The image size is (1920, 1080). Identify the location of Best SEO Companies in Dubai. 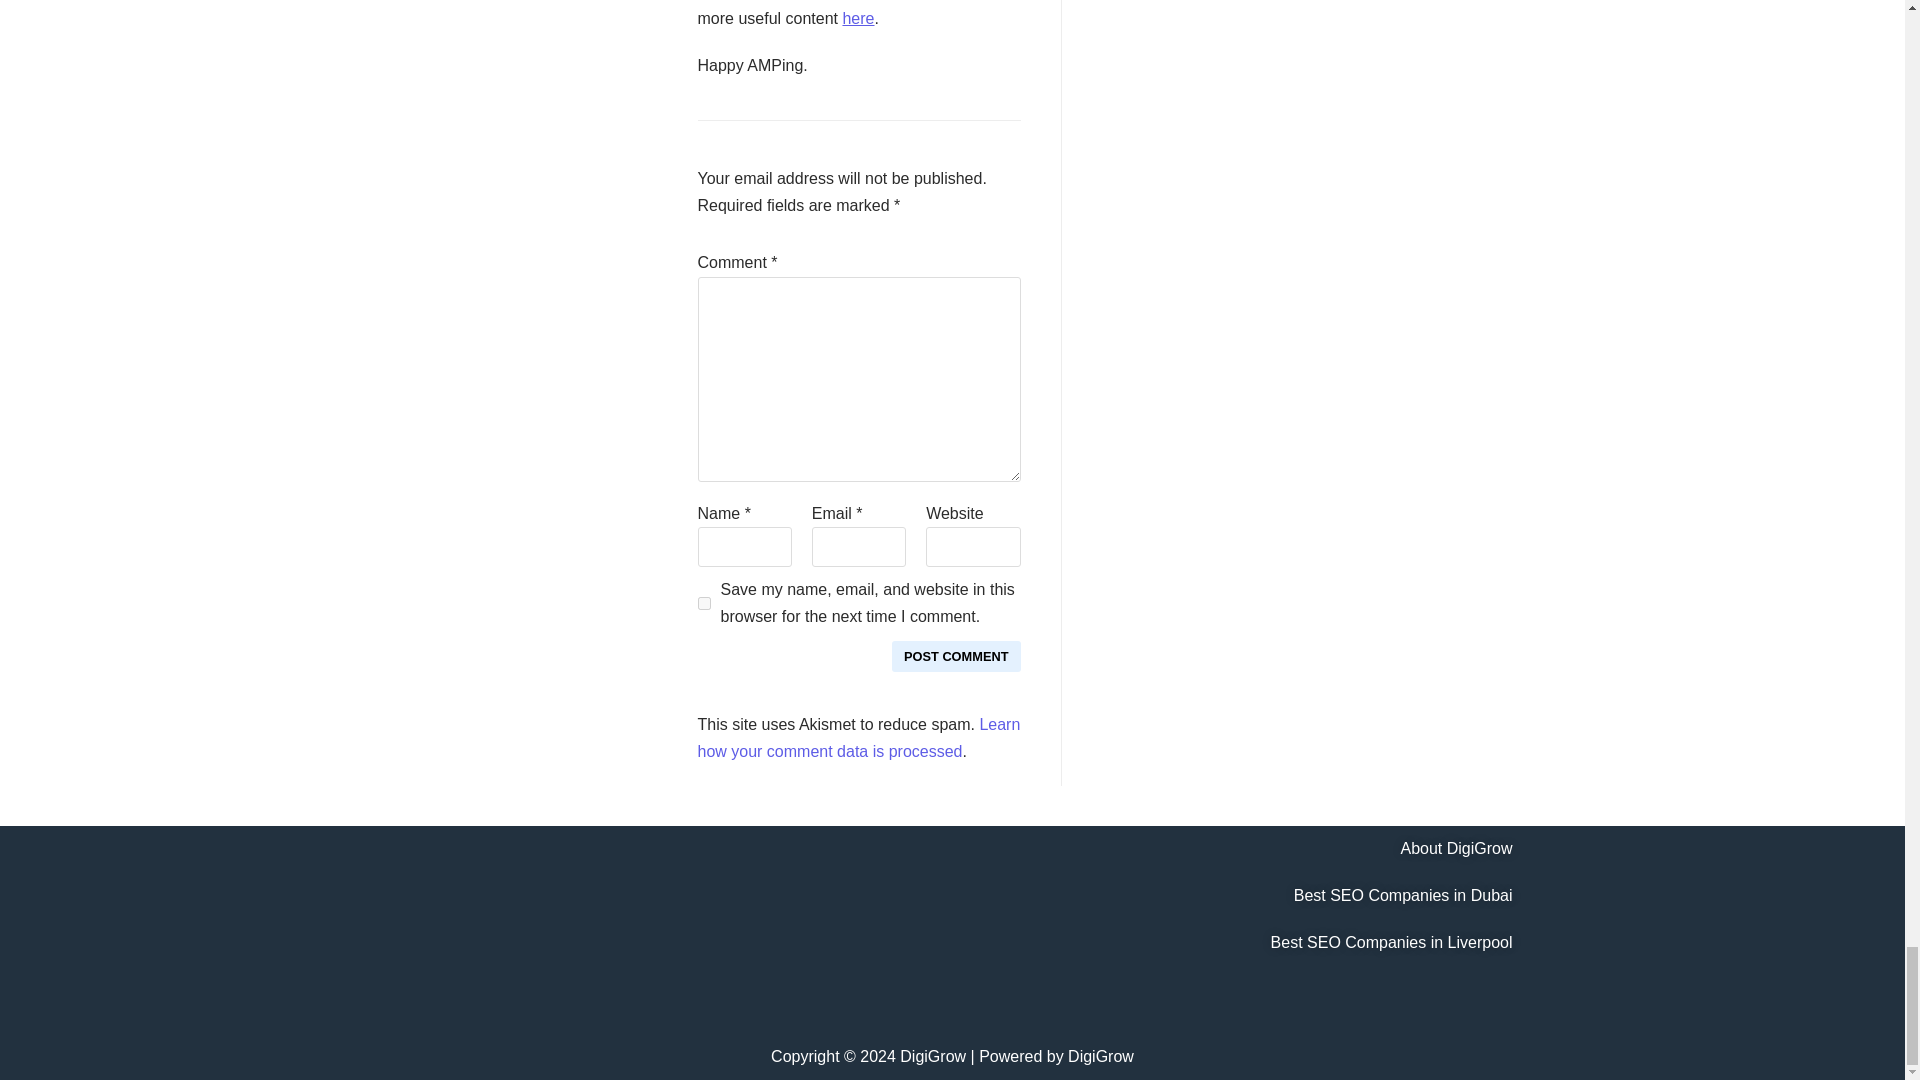
(1403, 894).